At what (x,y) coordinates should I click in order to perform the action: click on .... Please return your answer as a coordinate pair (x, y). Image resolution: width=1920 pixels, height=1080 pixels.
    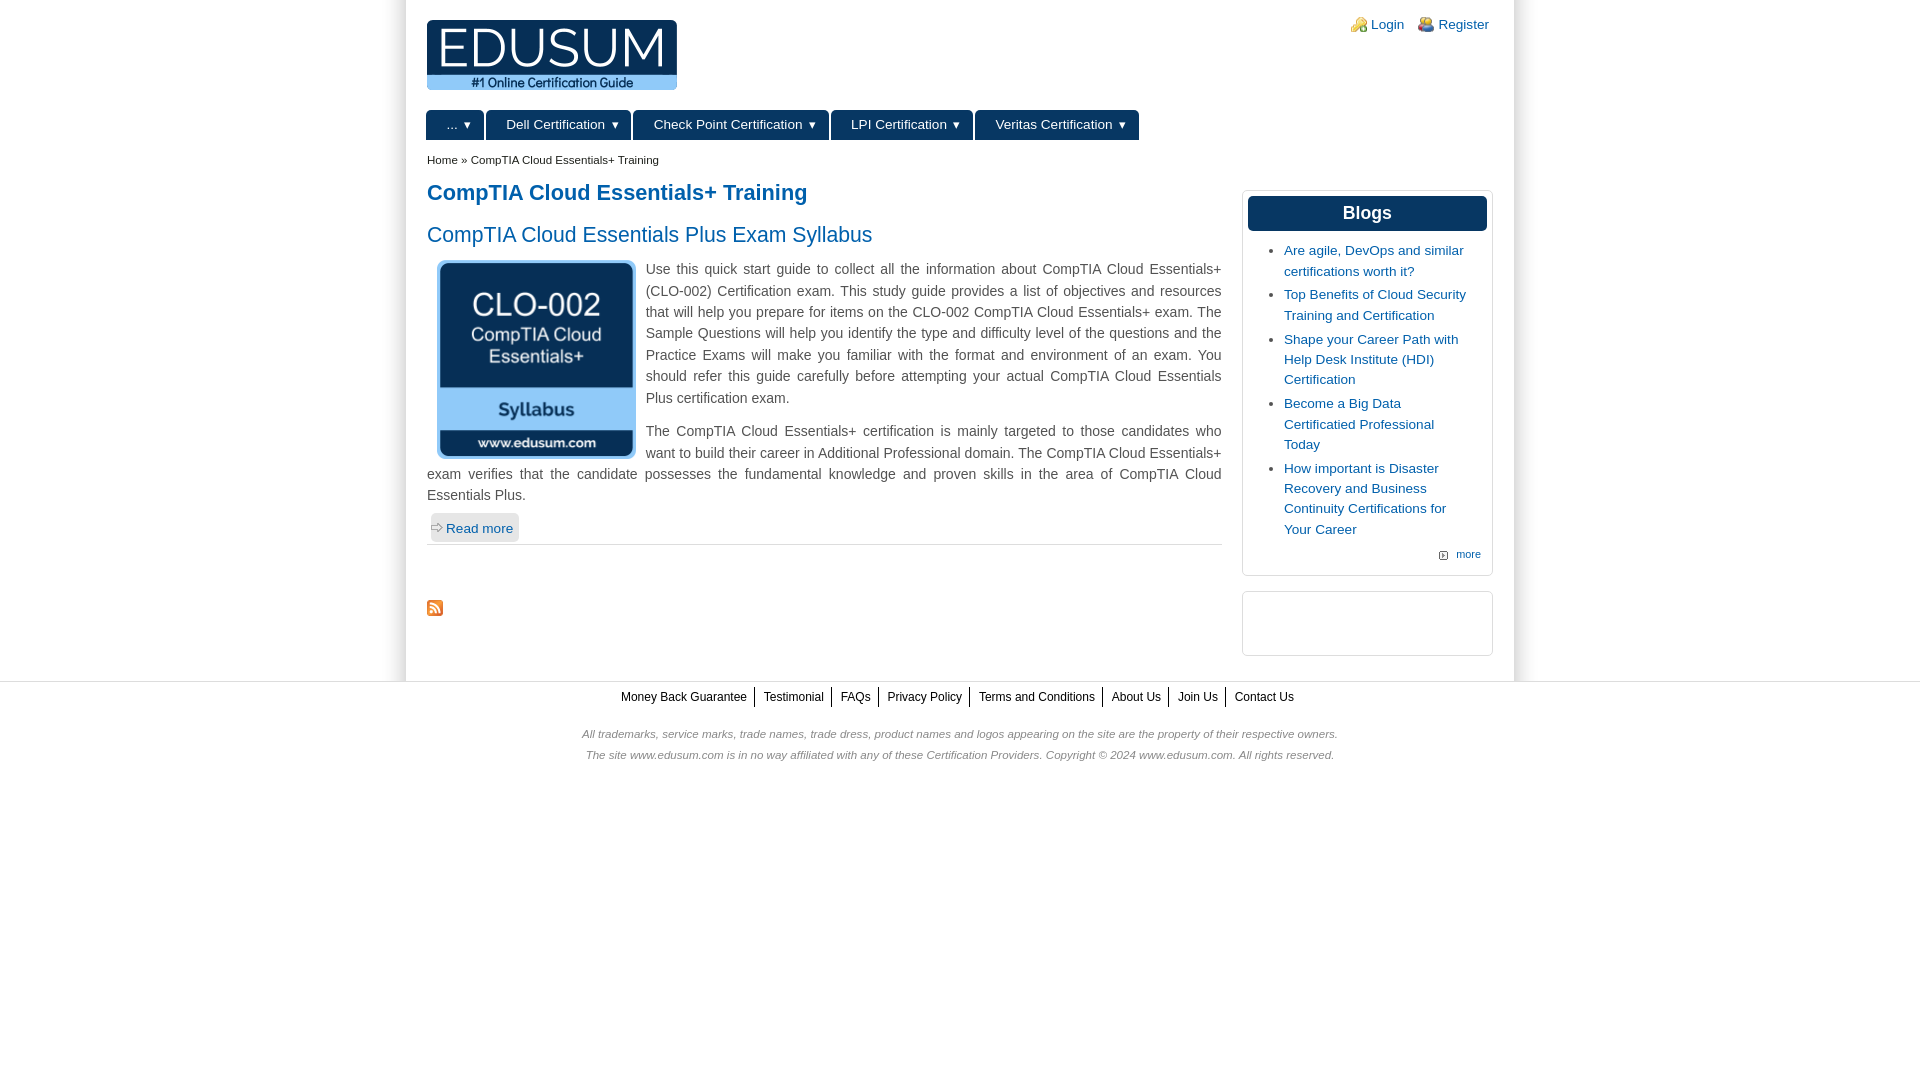
    Looking at the image, I should click on (454, 125).